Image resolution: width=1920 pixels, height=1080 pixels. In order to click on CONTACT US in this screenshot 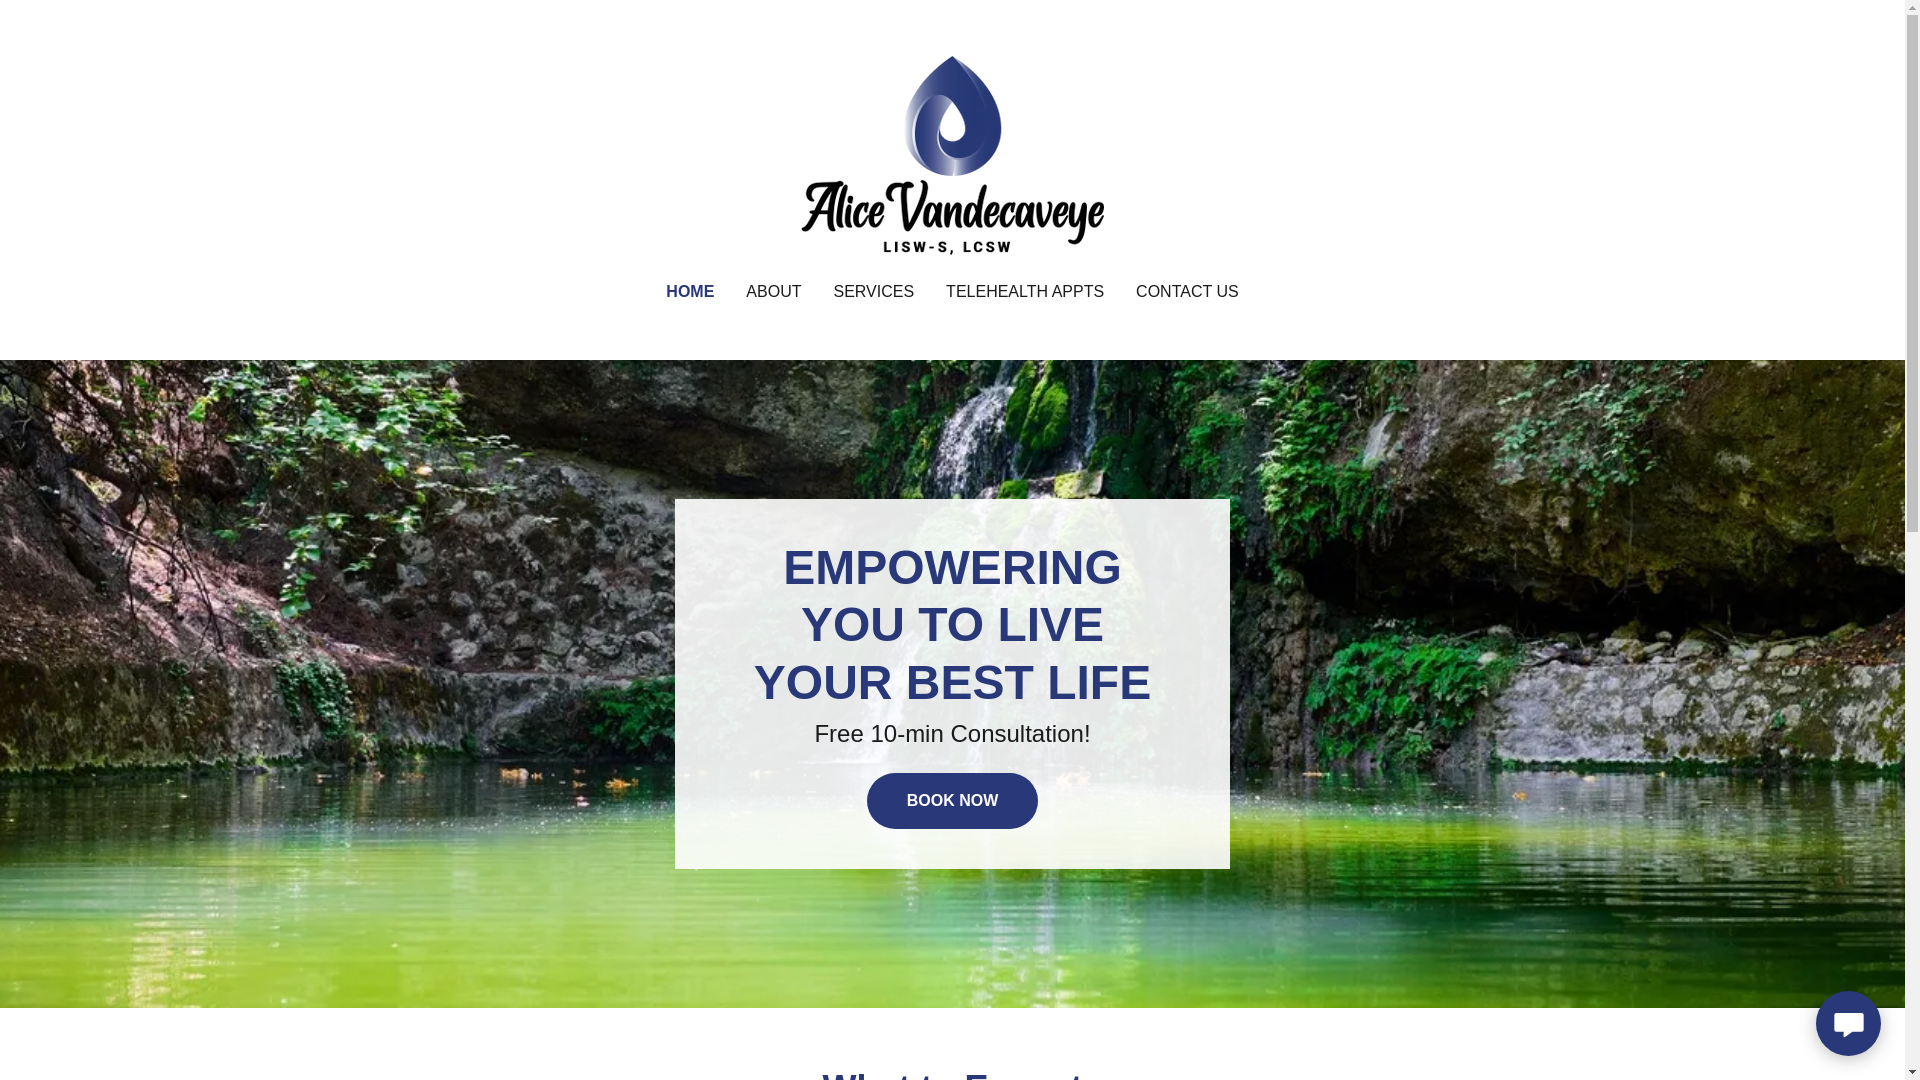, I will do `click(952, 801)`.